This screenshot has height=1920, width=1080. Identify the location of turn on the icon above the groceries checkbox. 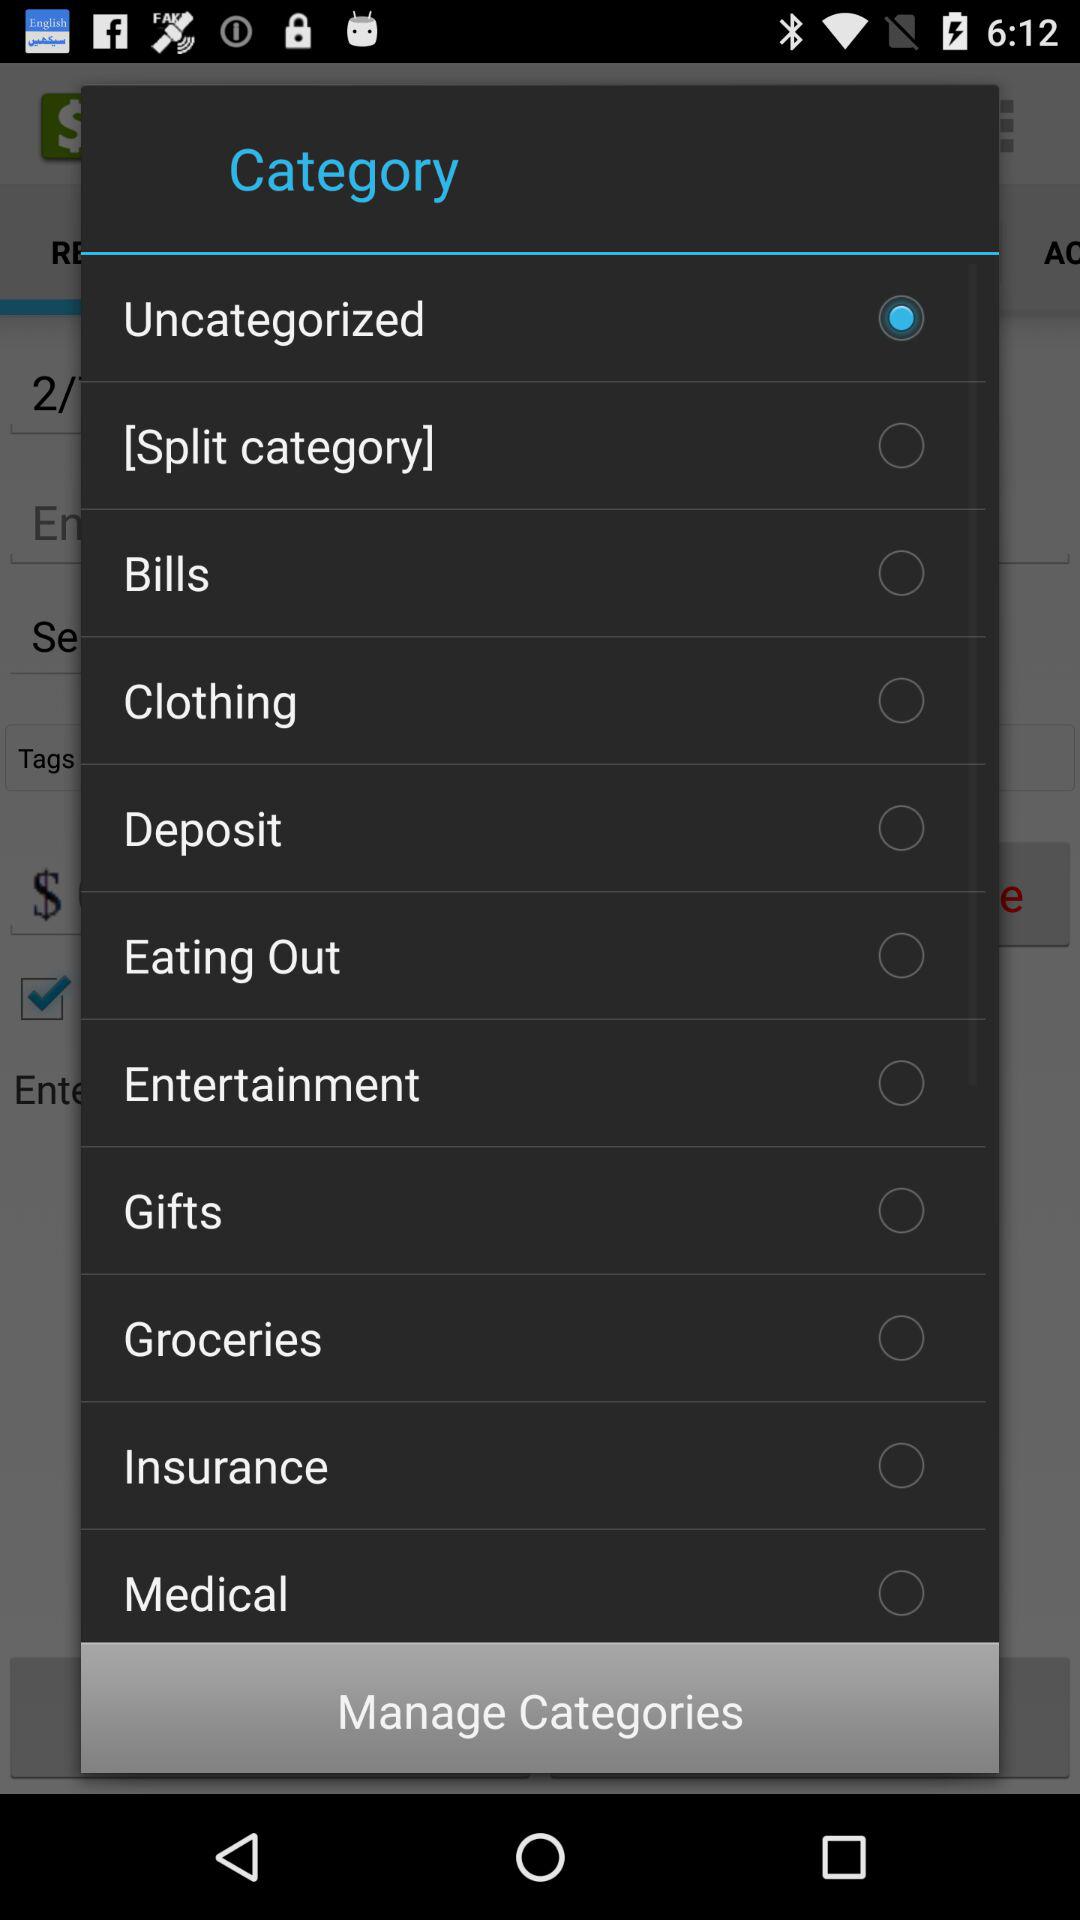
(533, 1210).